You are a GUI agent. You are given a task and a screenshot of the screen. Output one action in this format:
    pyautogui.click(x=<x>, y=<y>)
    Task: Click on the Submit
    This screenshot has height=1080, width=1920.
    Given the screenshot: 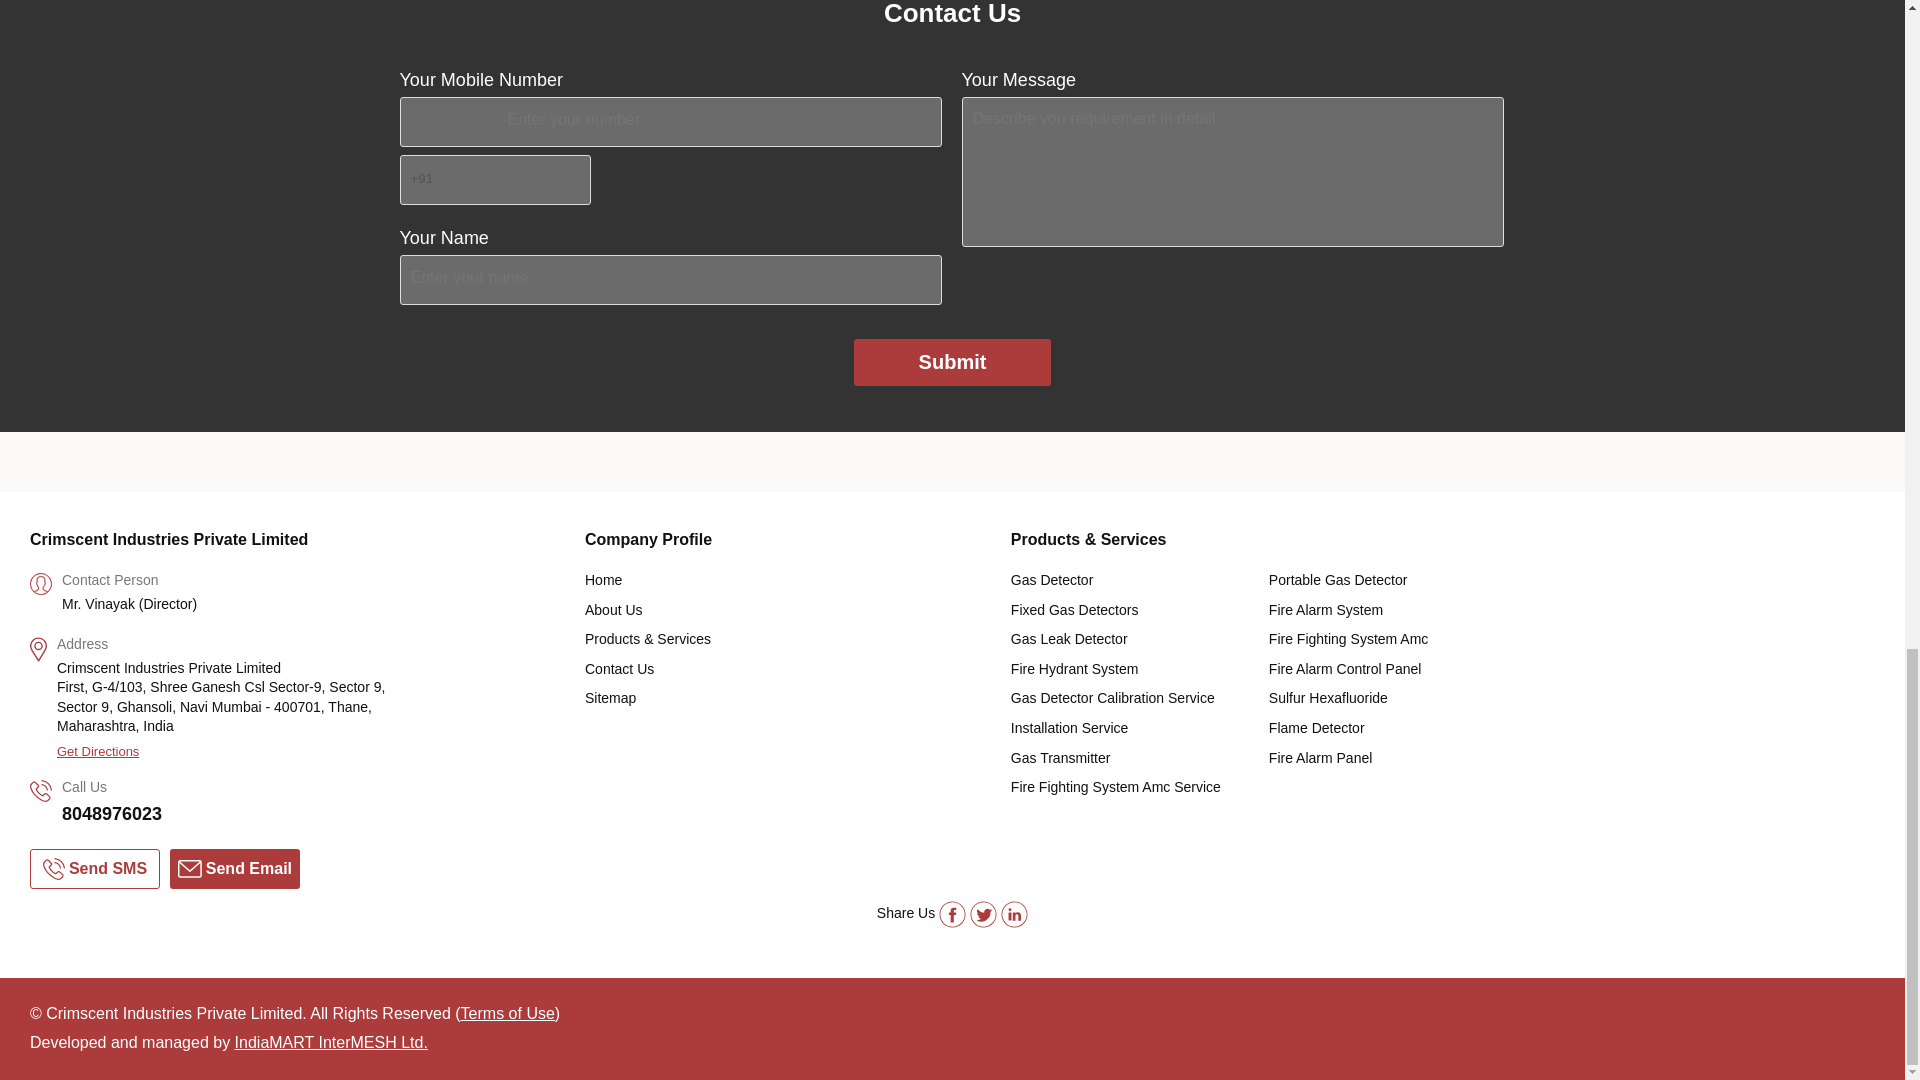 What is the action you would take?
    pyautogui.click(x=953, y=362)
    